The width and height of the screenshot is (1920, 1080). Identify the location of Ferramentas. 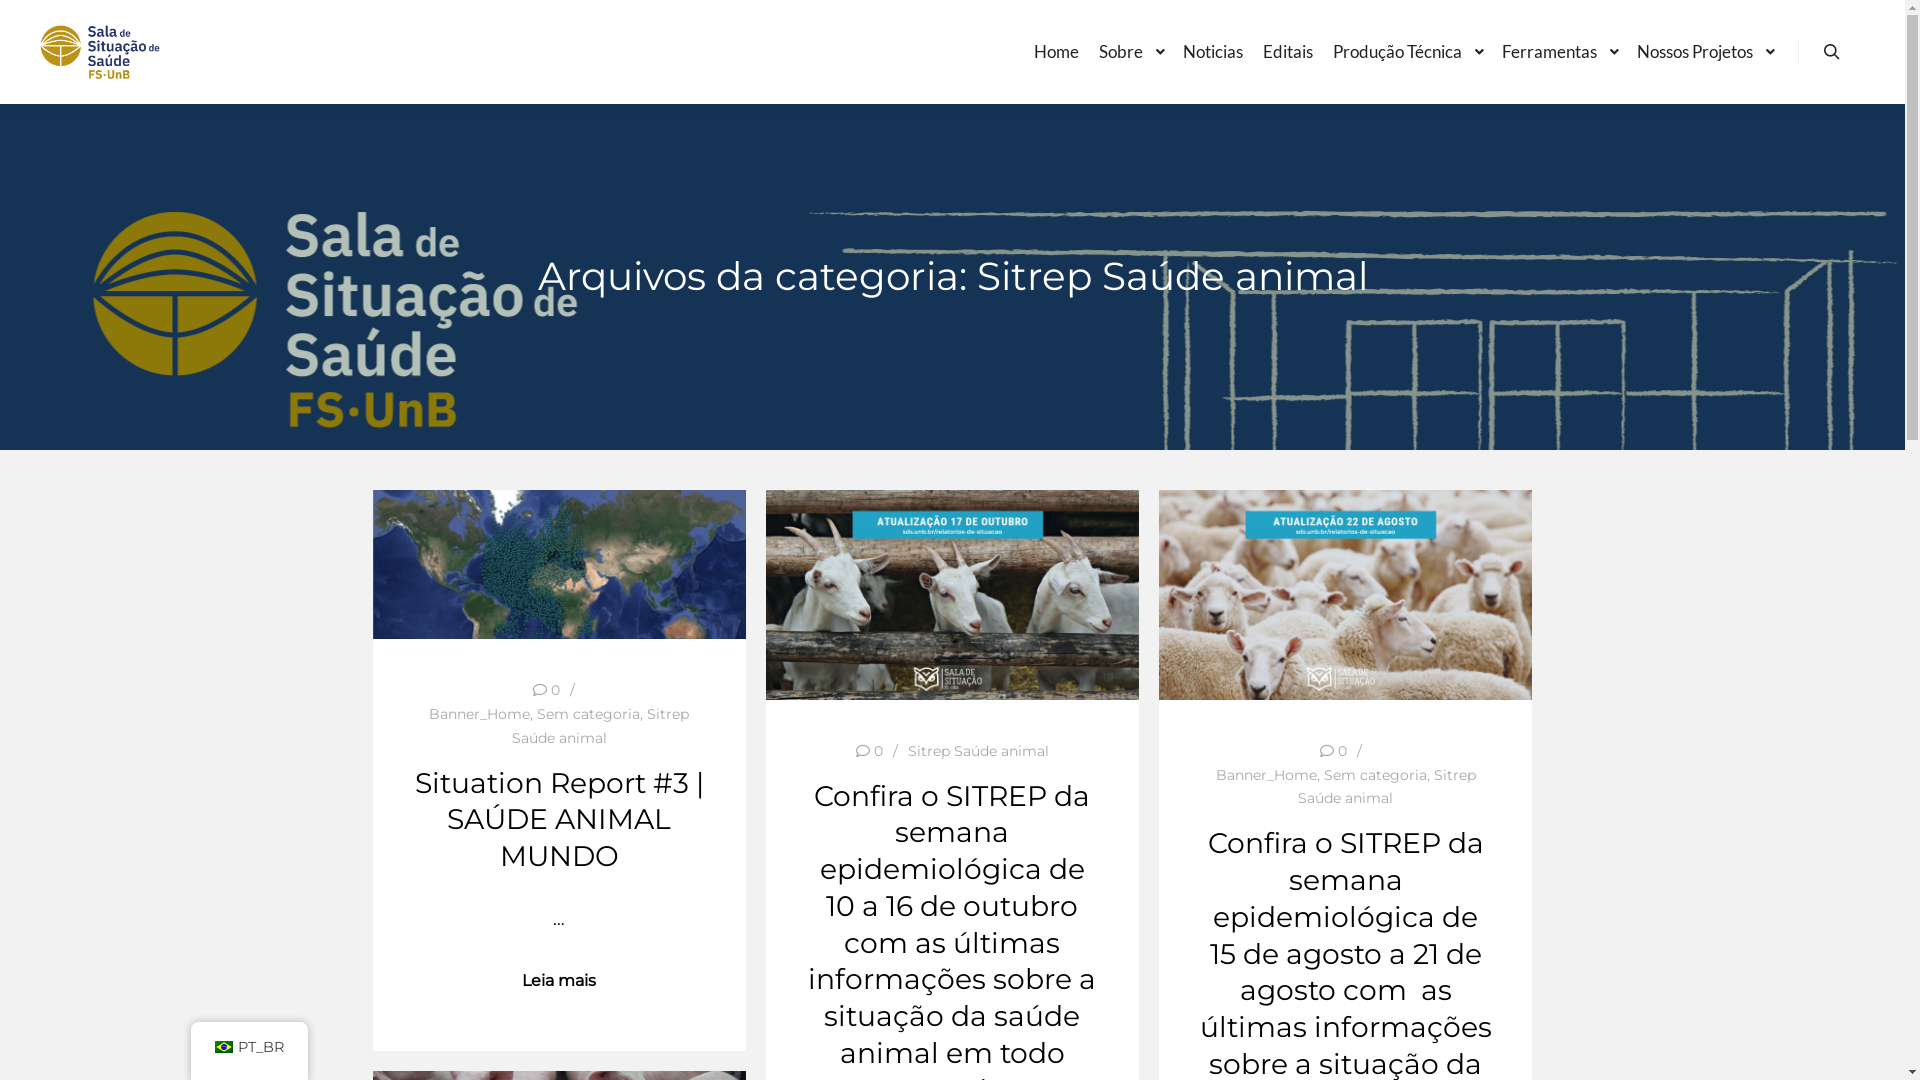
(1546, 52).